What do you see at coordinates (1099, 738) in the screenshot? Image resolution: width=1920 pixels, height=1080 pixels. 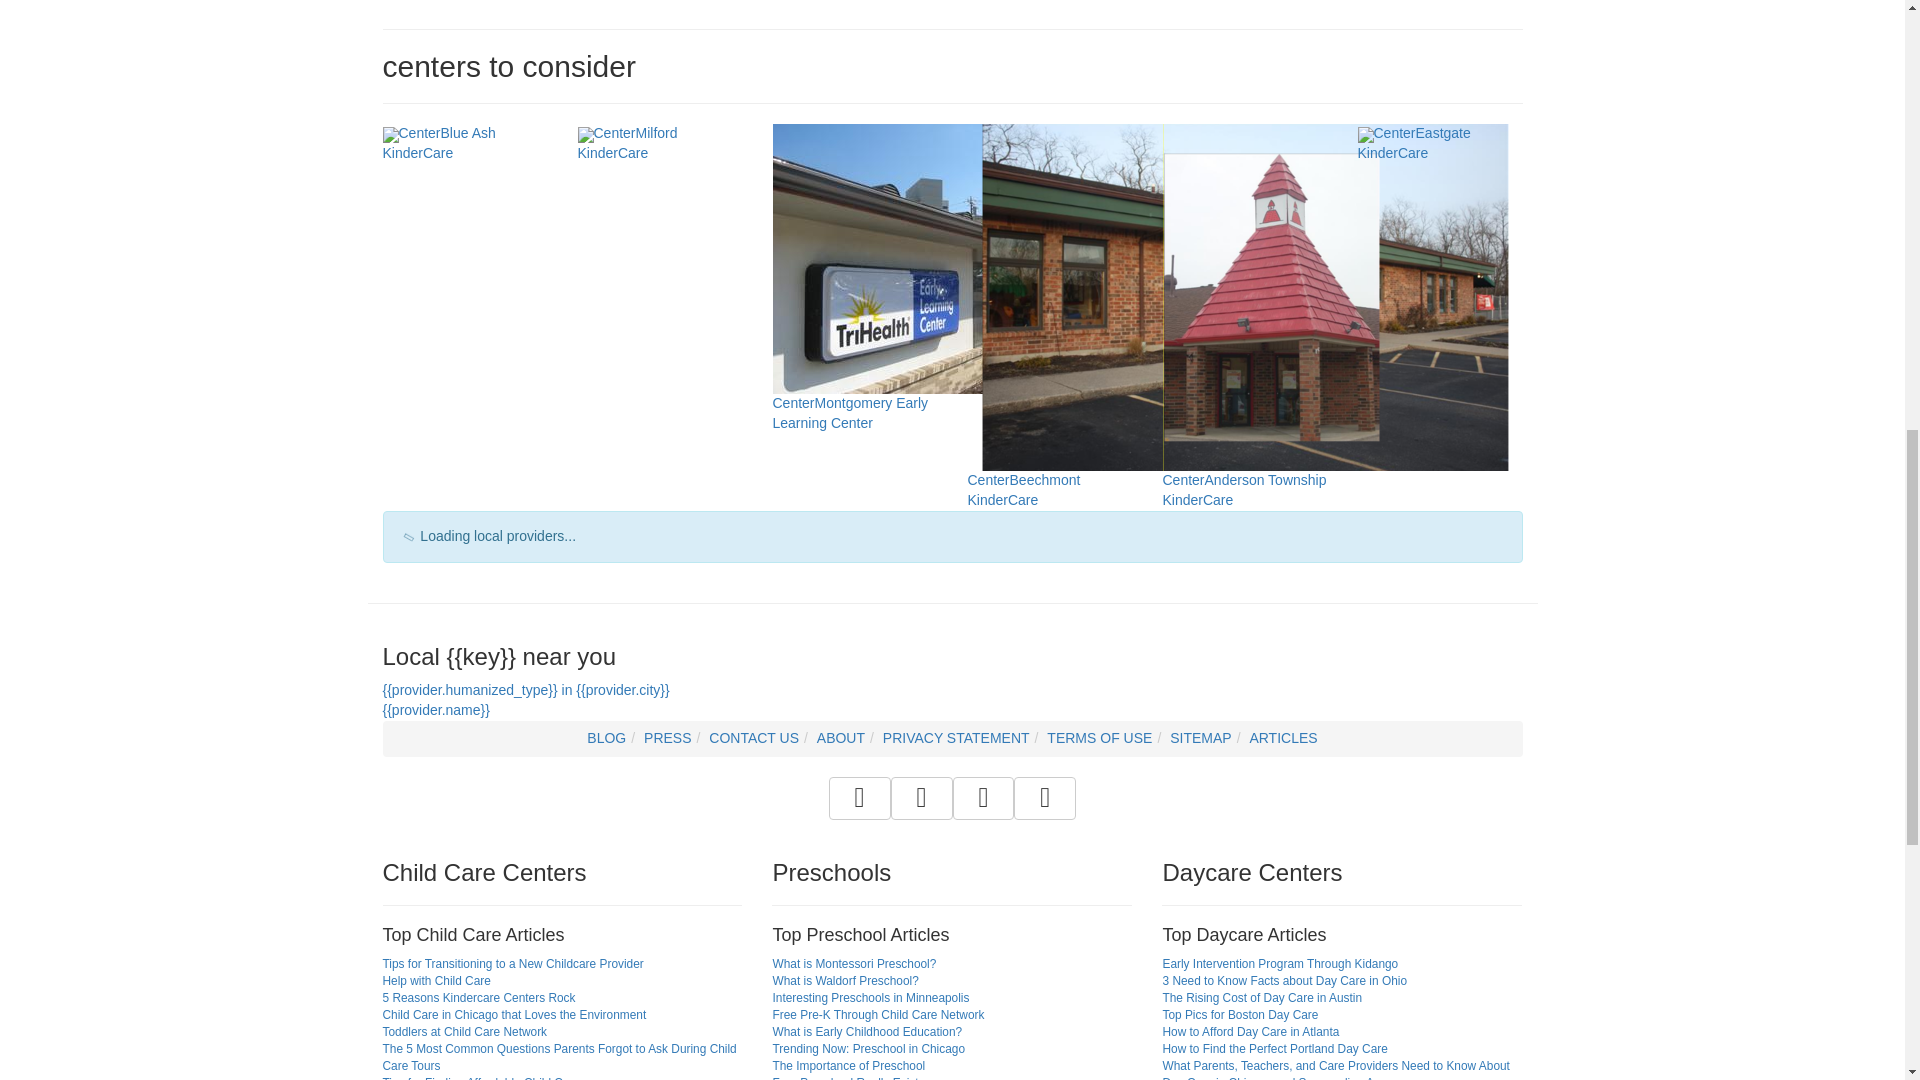 I see `TERMS OF USE` at bounding box center [1099, 738].